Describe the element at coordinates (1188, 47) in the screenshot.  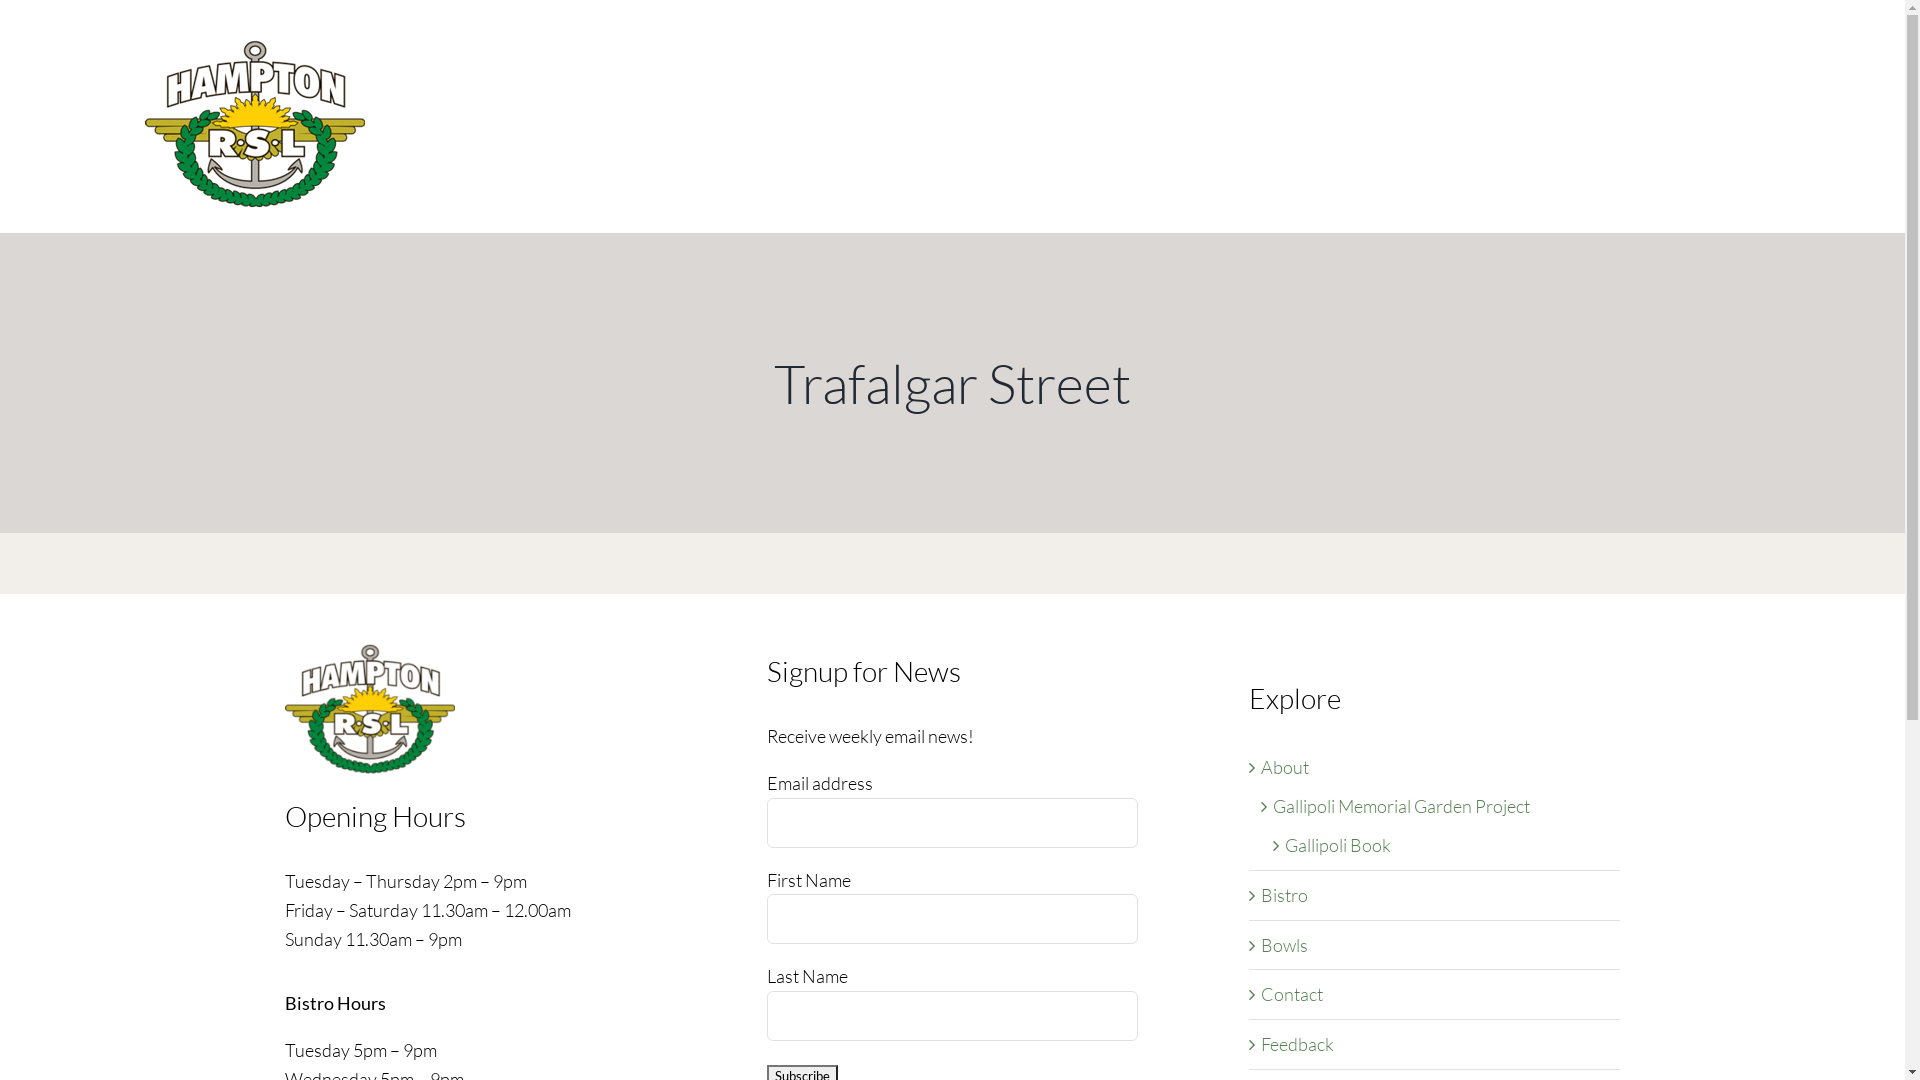
I see `BISTRO` at that location.